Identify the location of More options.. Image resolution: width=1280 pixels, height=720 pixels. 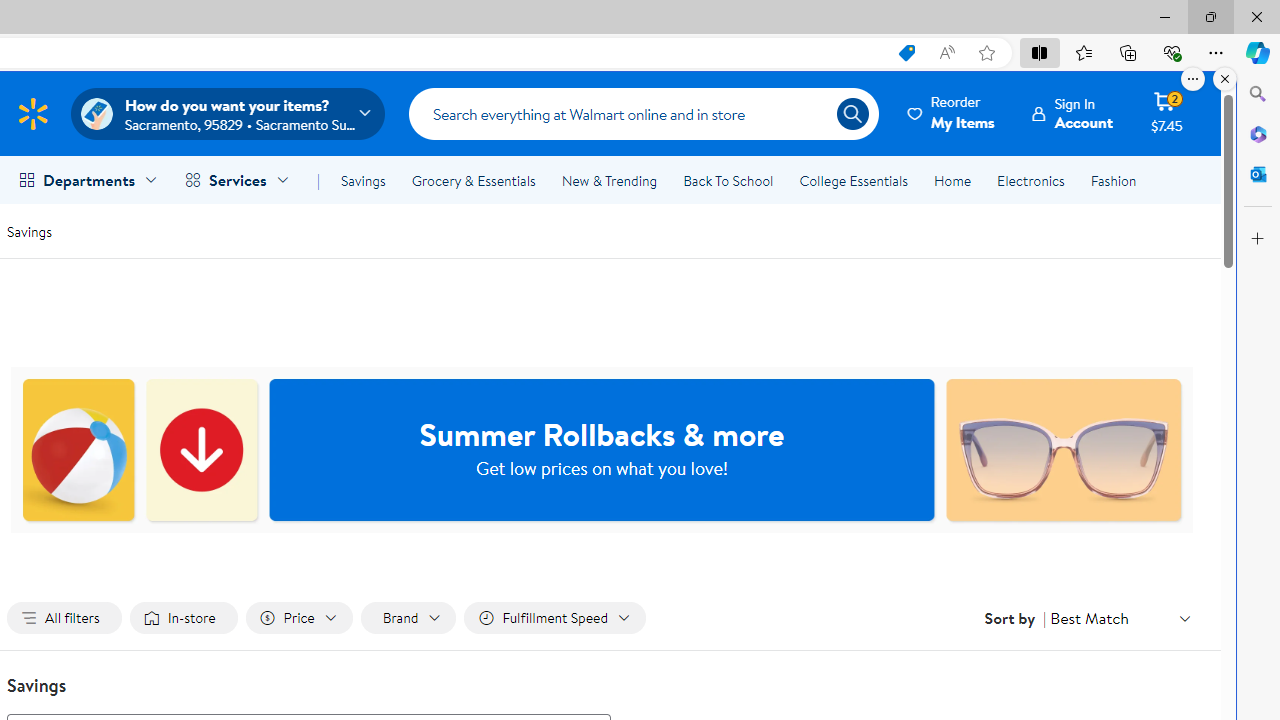
(1193, 79).